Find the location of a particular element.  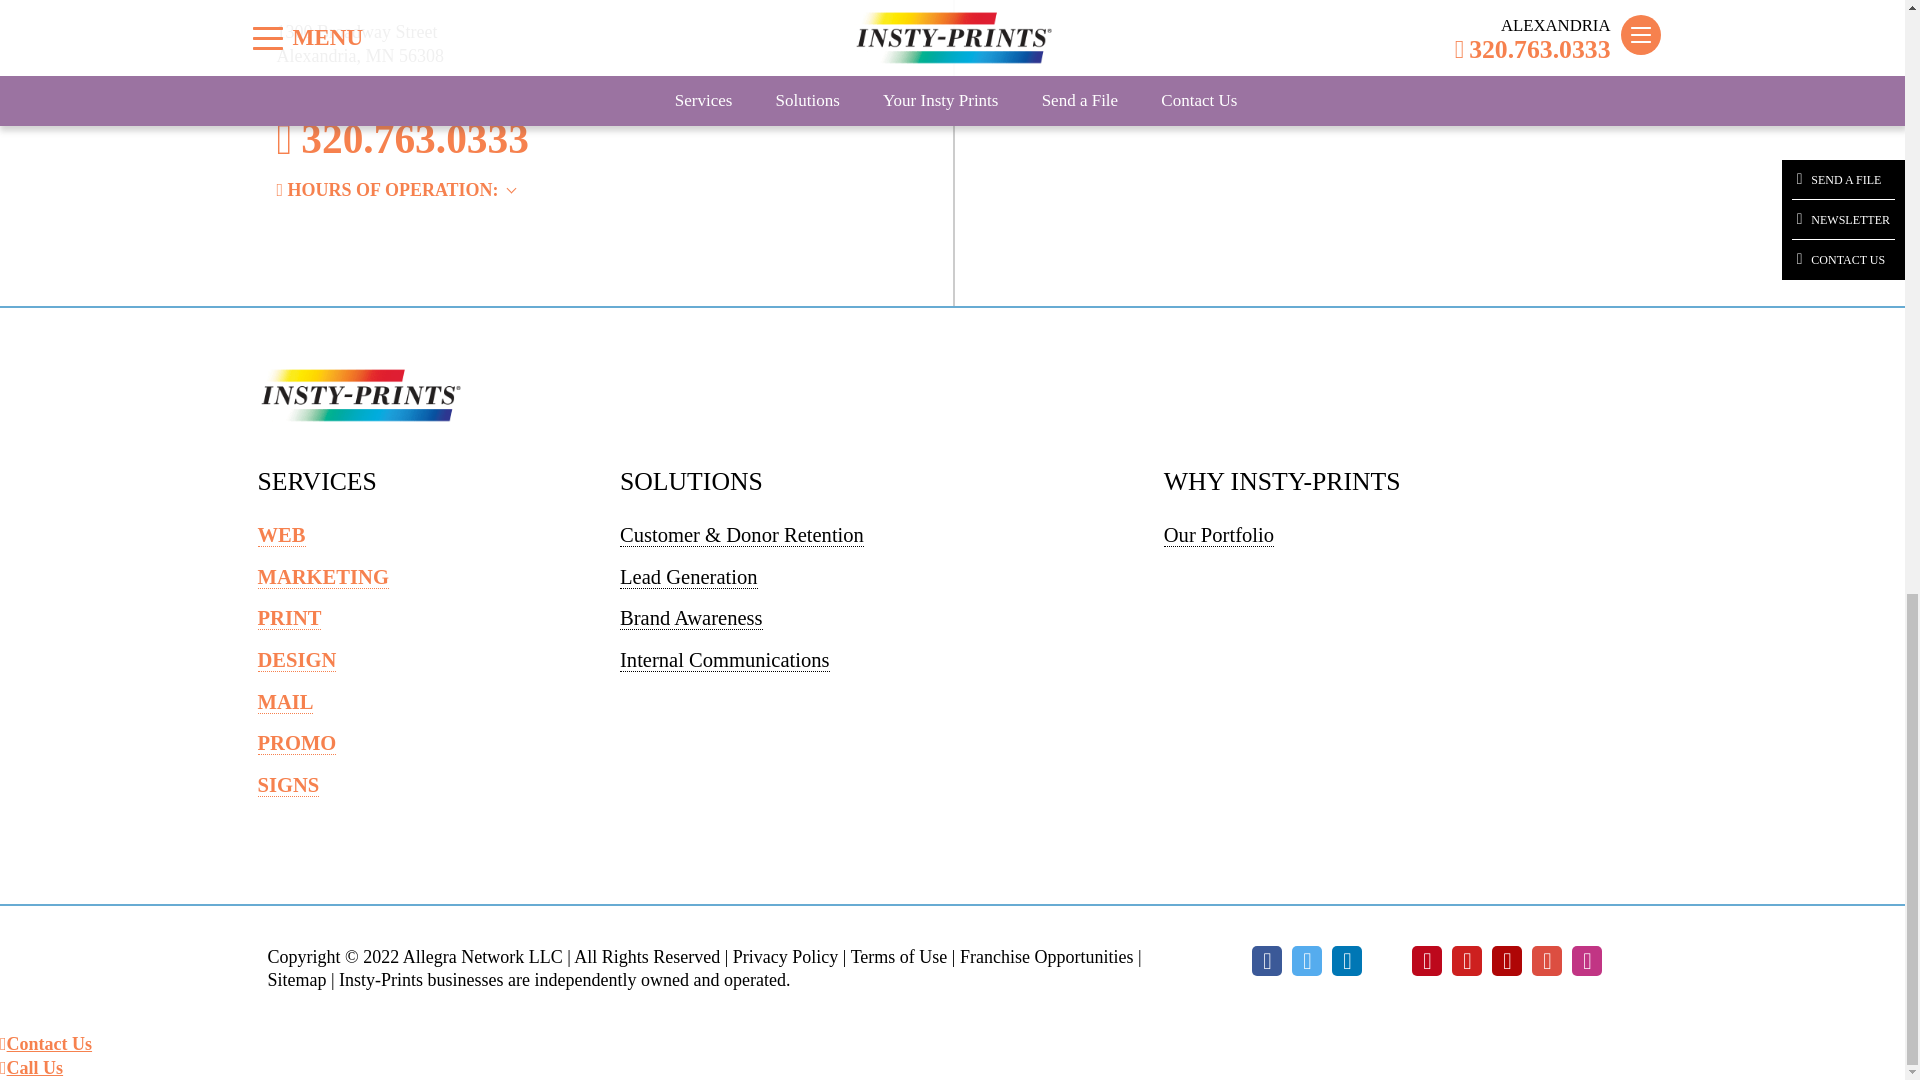

320.763.0333 is located at coordinates (587, 140).